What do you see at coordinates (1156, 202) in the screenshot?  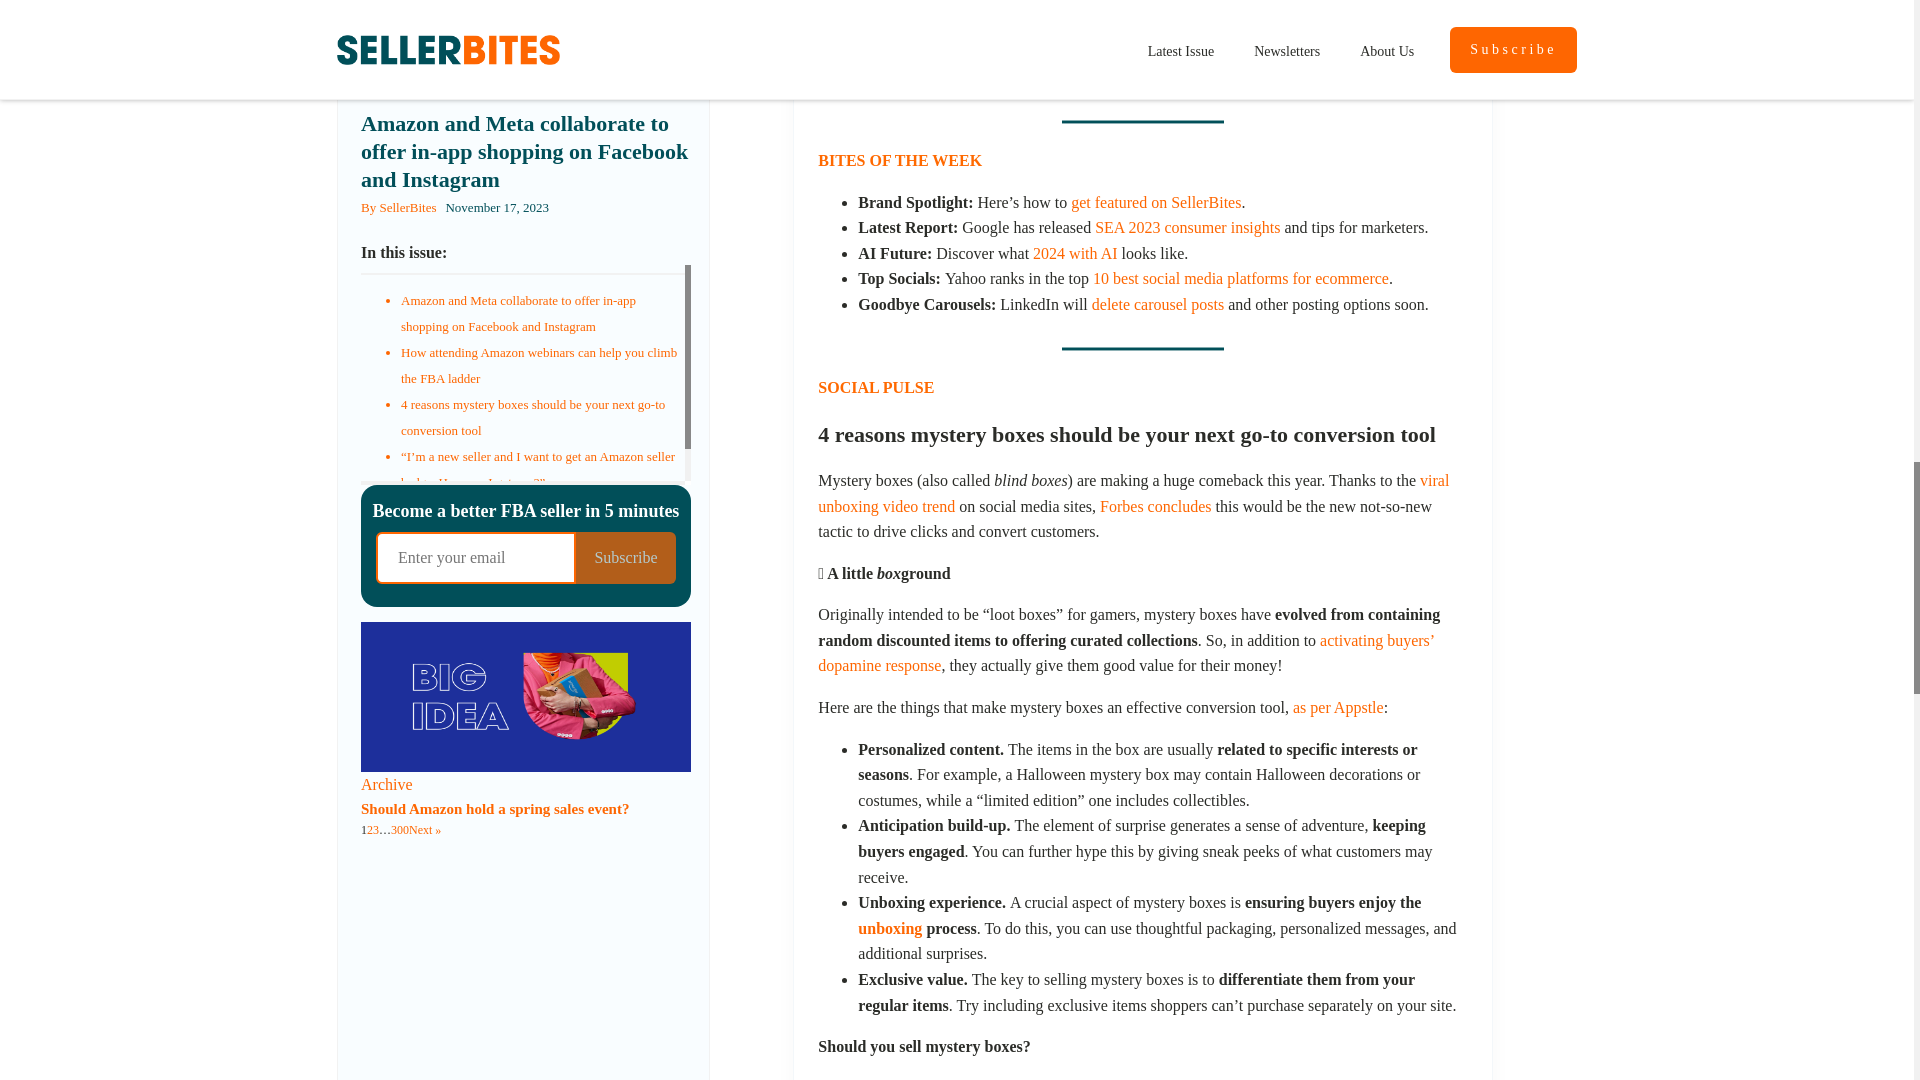 I see `get featured on SellerBites` at bounding box center [1156, 202].